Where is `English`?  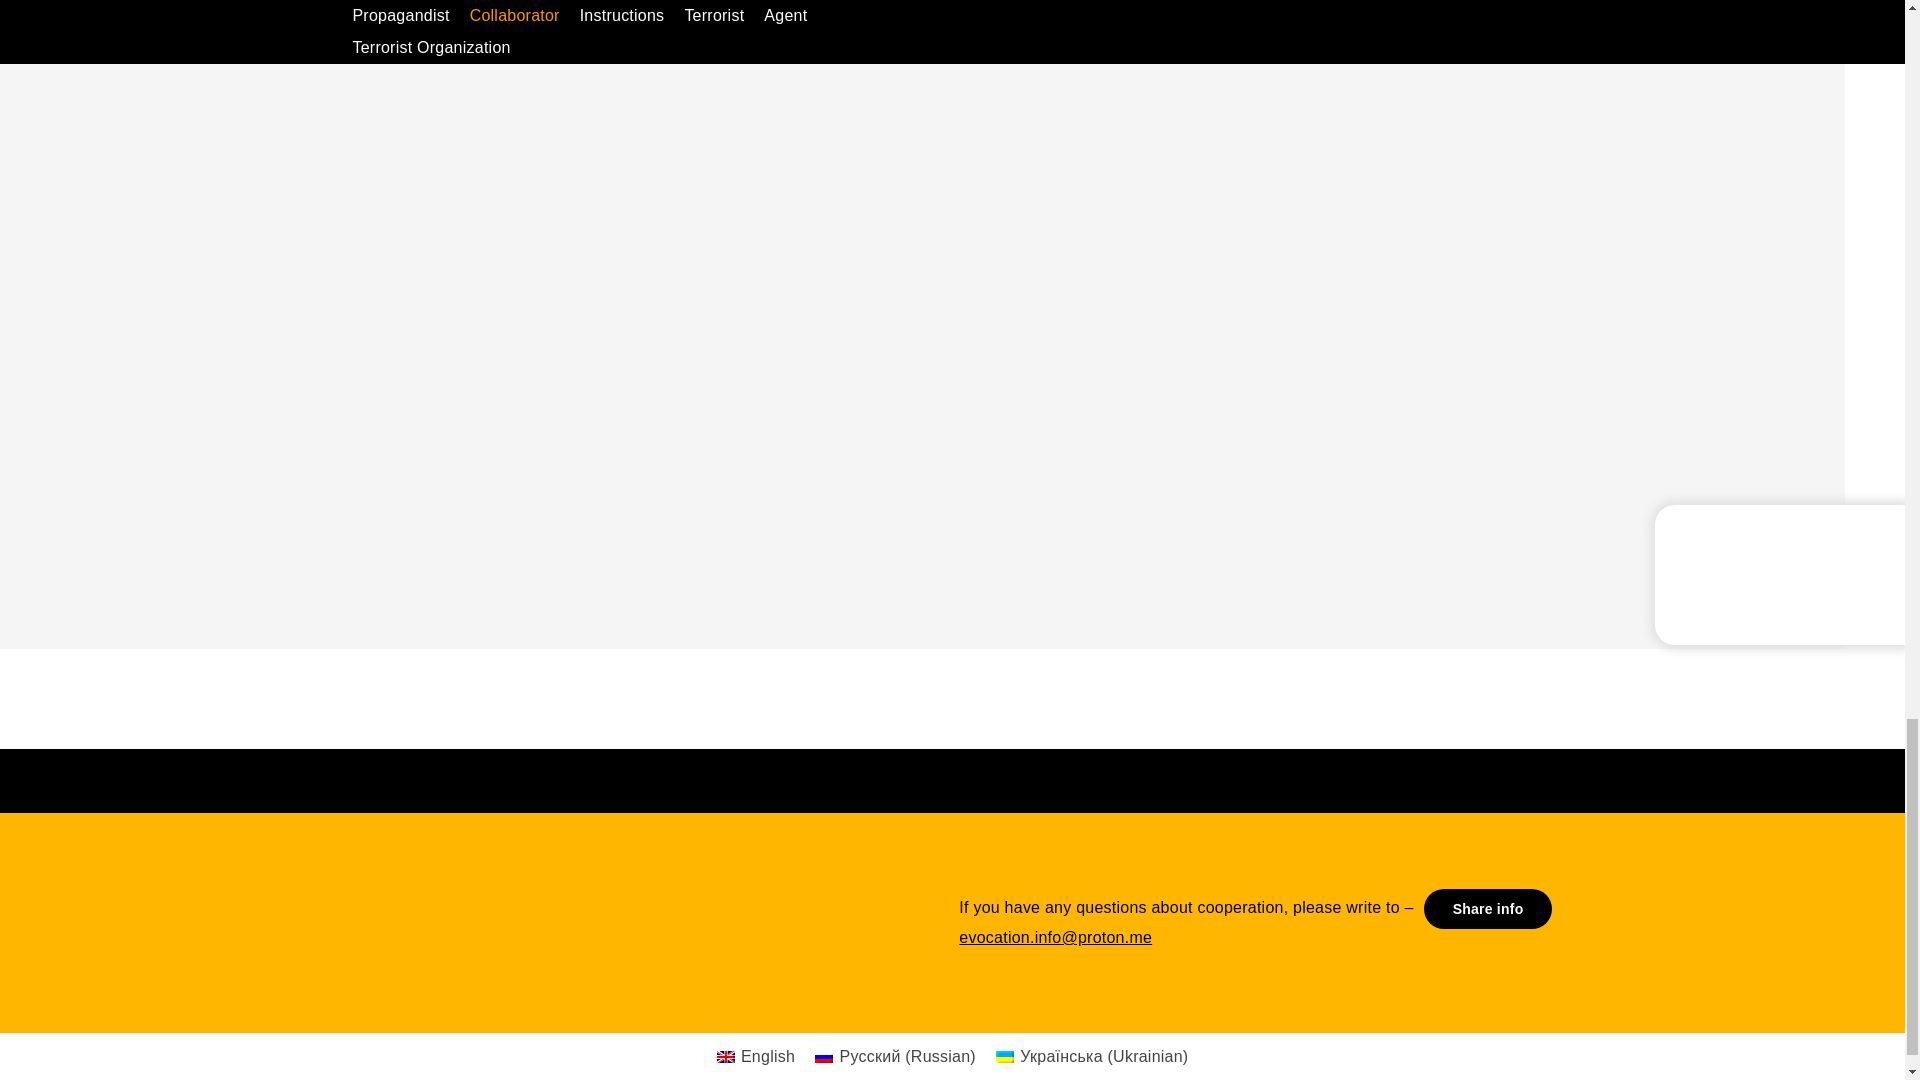
English is located at coordinates (756, 1057).